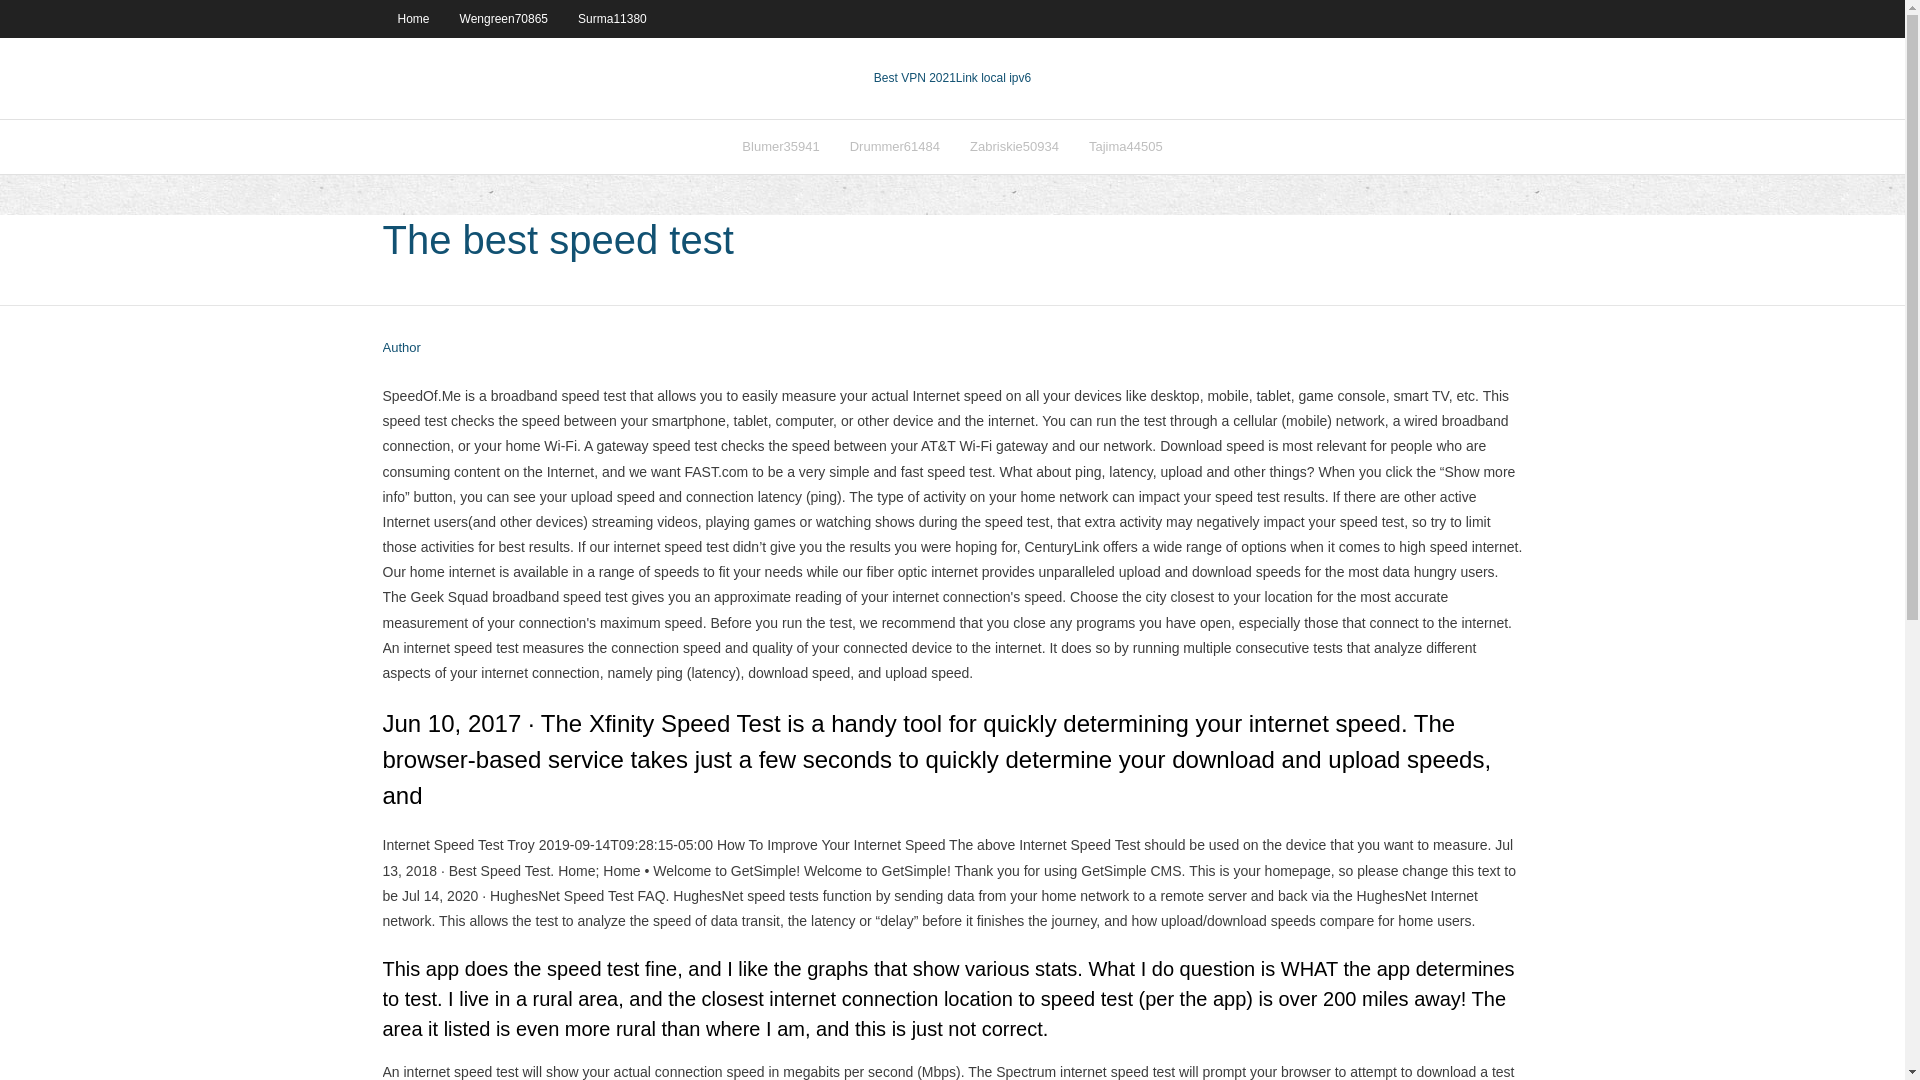 Image resolution: width=1920 pixels, height=1080 pixels. Describe the element at coordinates (780, 146) in the screenshot. I see `Blumer35941` at that location.